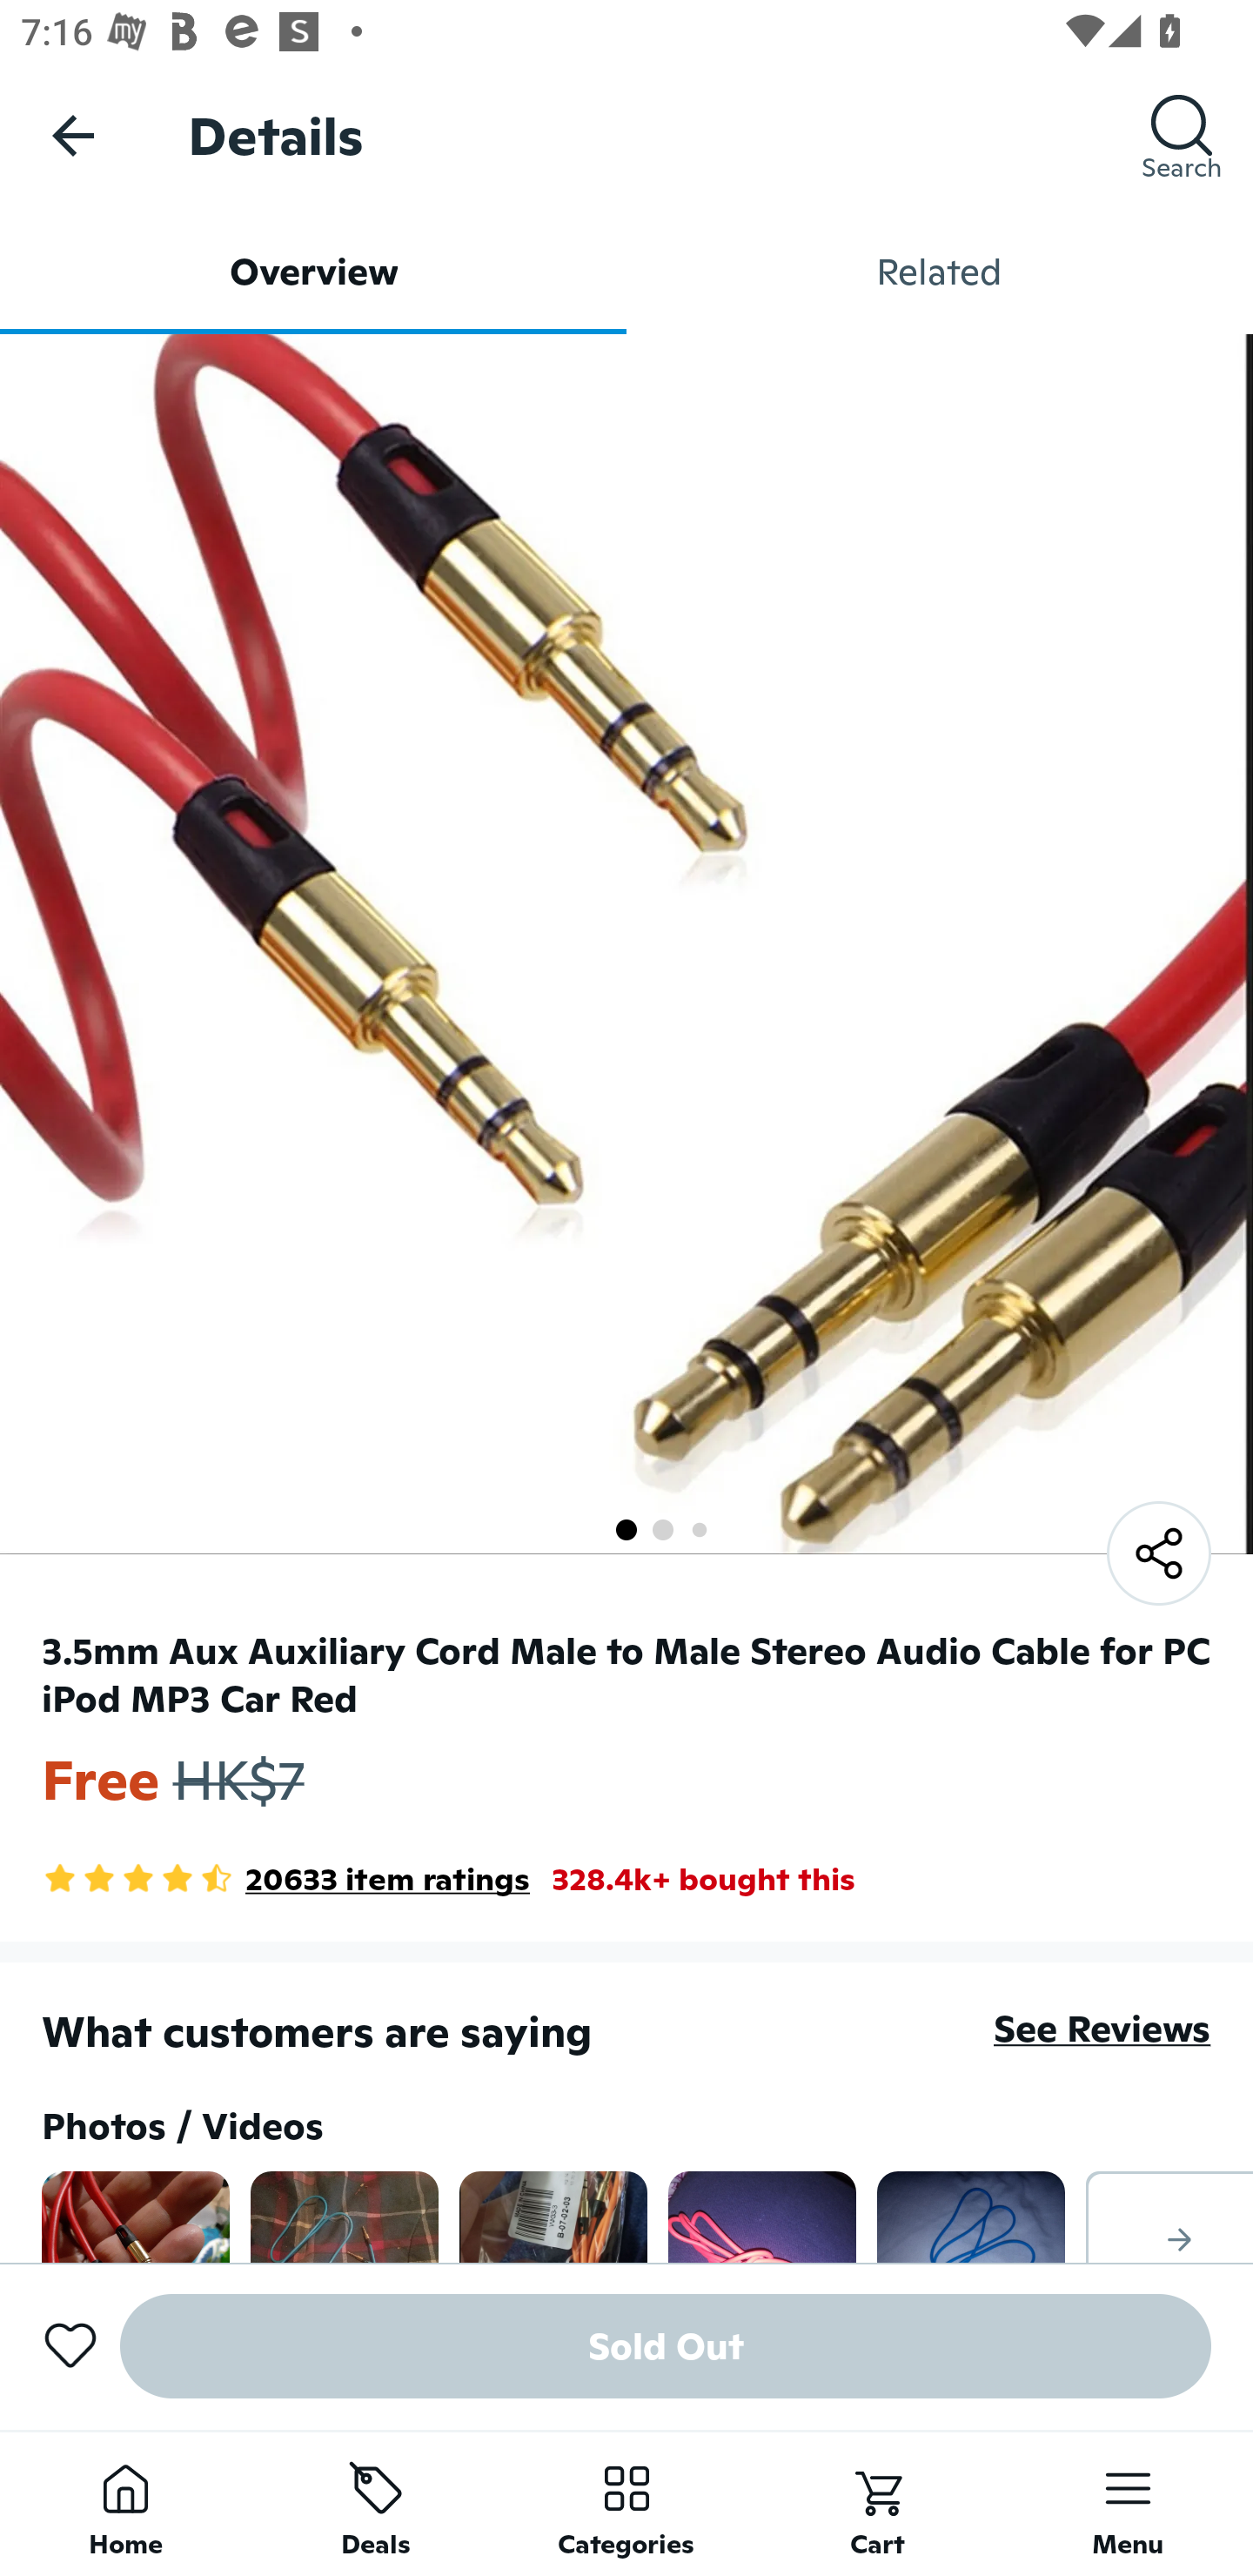 The image size is (1253, 2576). Describe the element at coordinates (1182, 135) in the screenshot. I see `Search` at that location.